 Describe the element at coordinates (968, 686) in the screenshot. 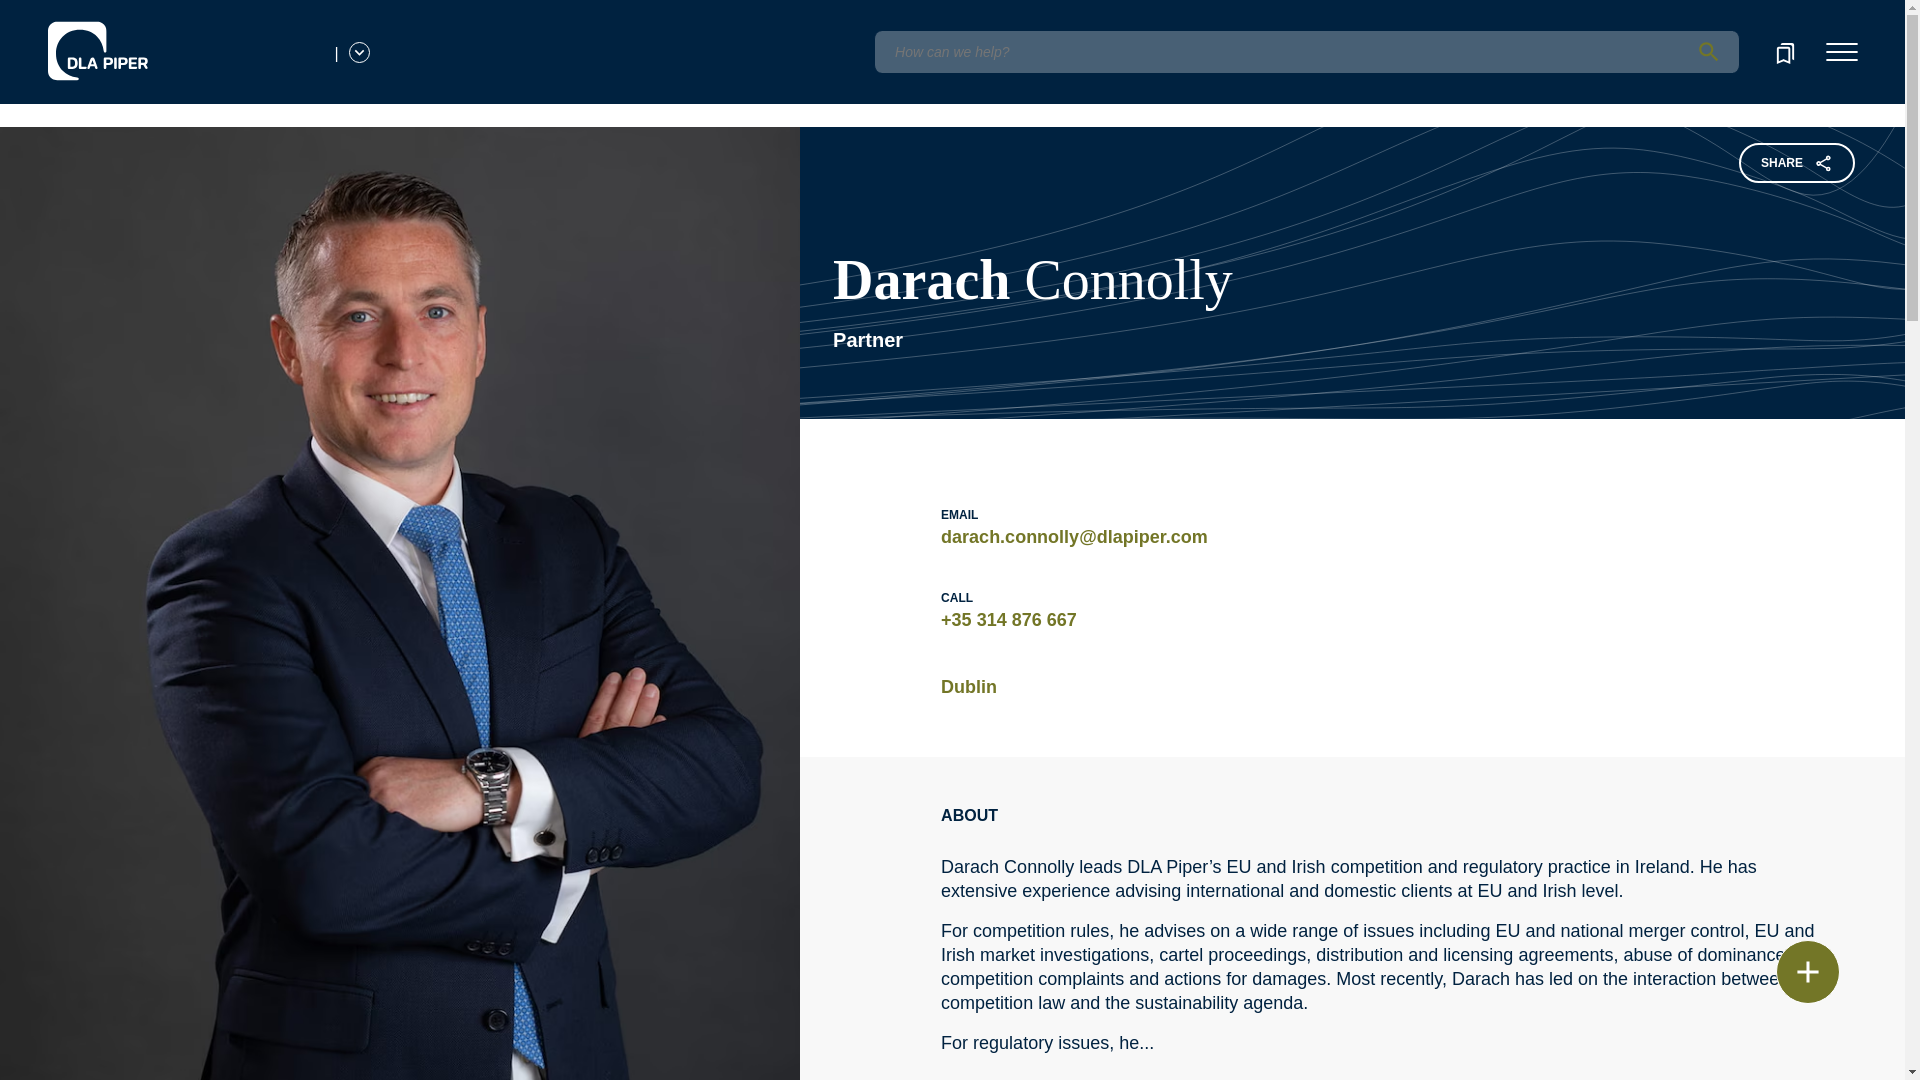

I see `Dublin` at that location.